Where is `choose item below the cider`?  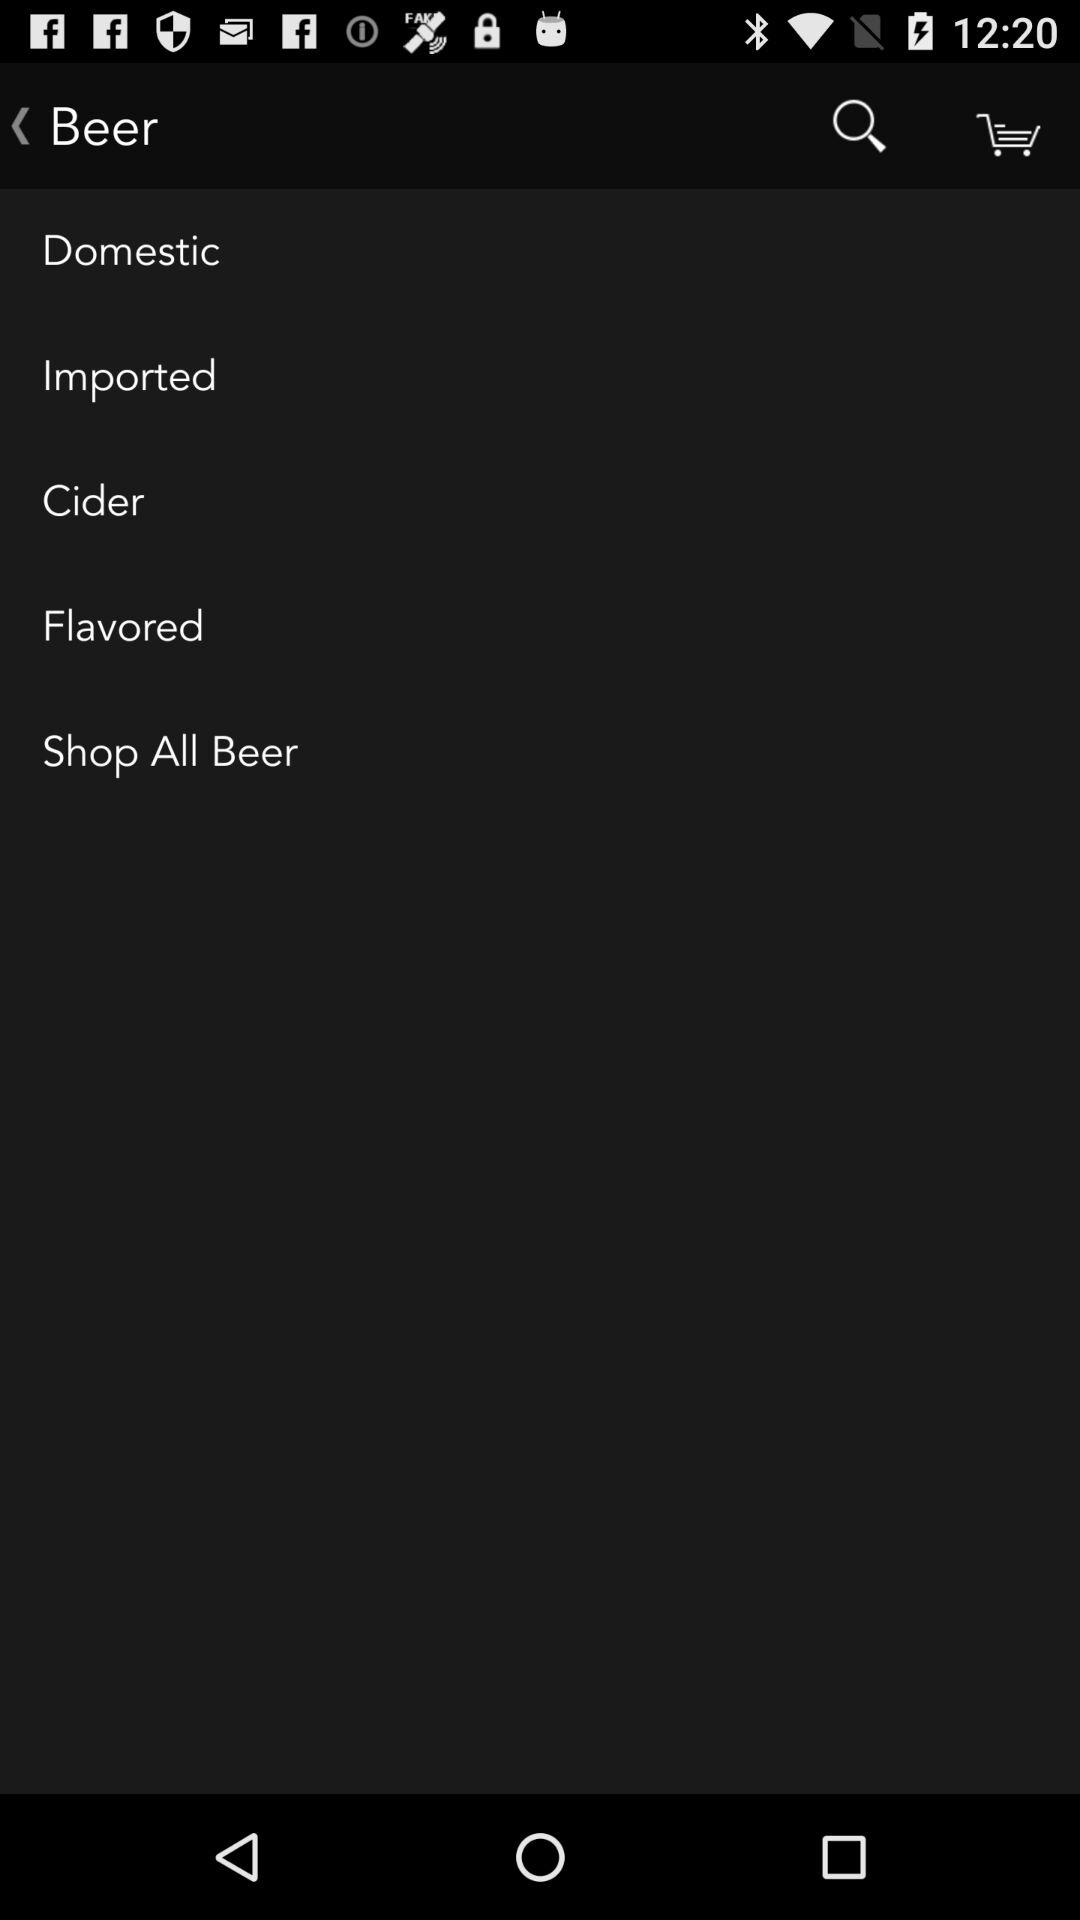 choose item below the cider is located at coordinates (540, 627).